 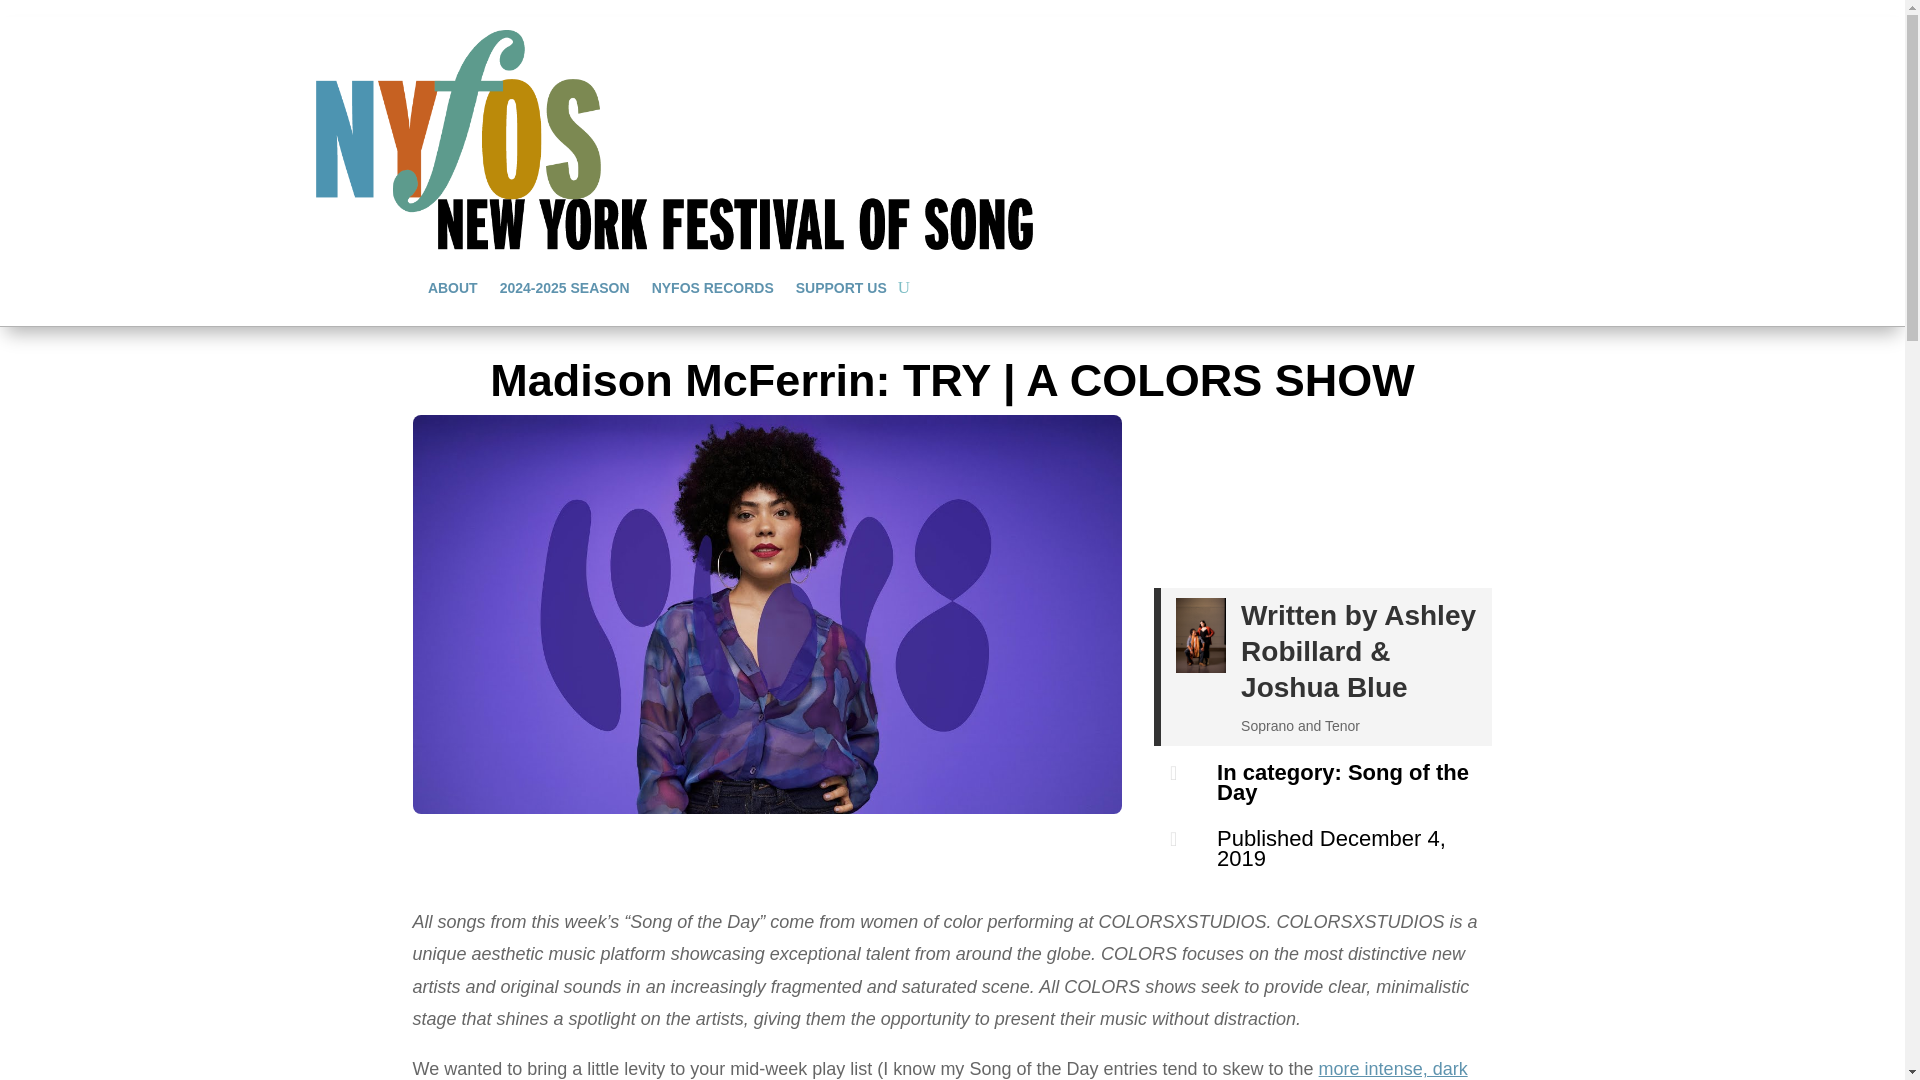 I want to click on ABOUT, so click(x=453, y=288).